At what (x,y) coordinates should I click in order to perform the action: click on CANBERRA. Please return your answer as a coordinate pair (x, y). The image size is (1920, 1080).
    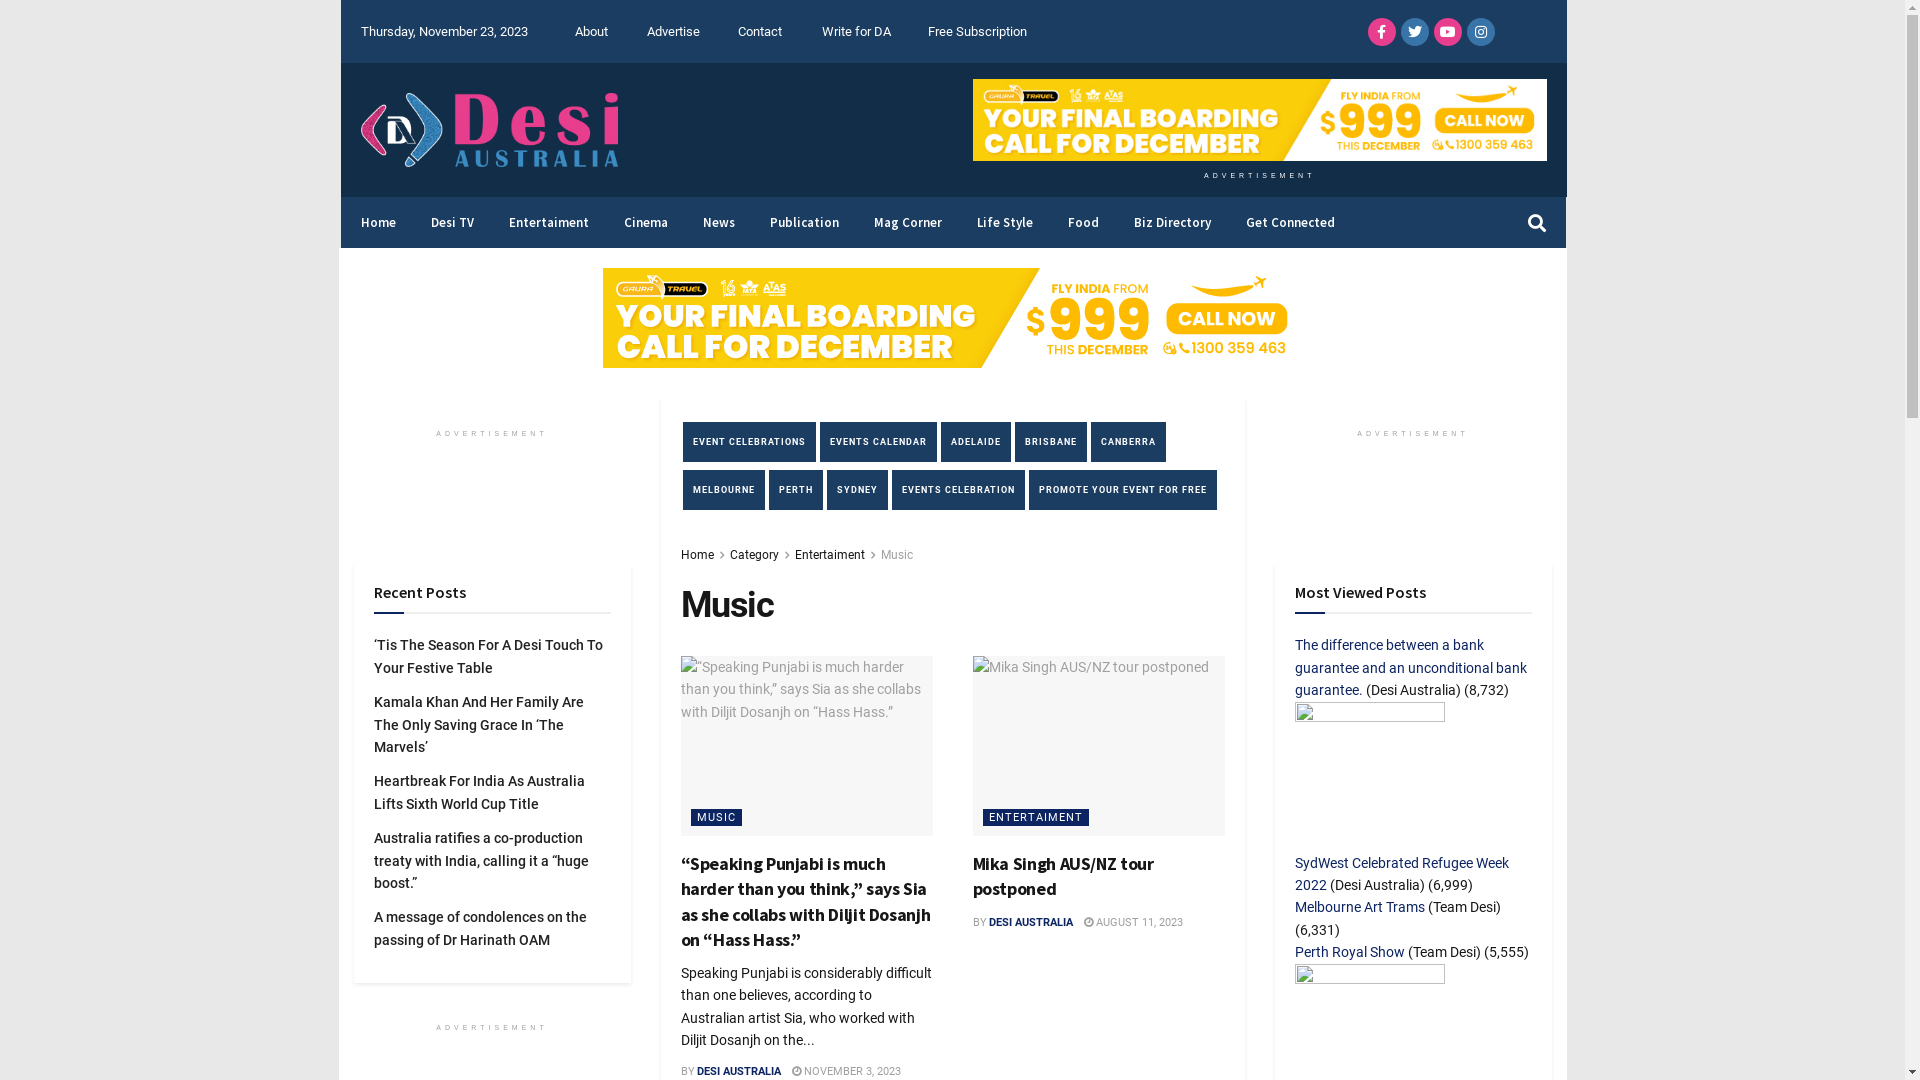
    Looking at the image, I should click on (1128, 442).